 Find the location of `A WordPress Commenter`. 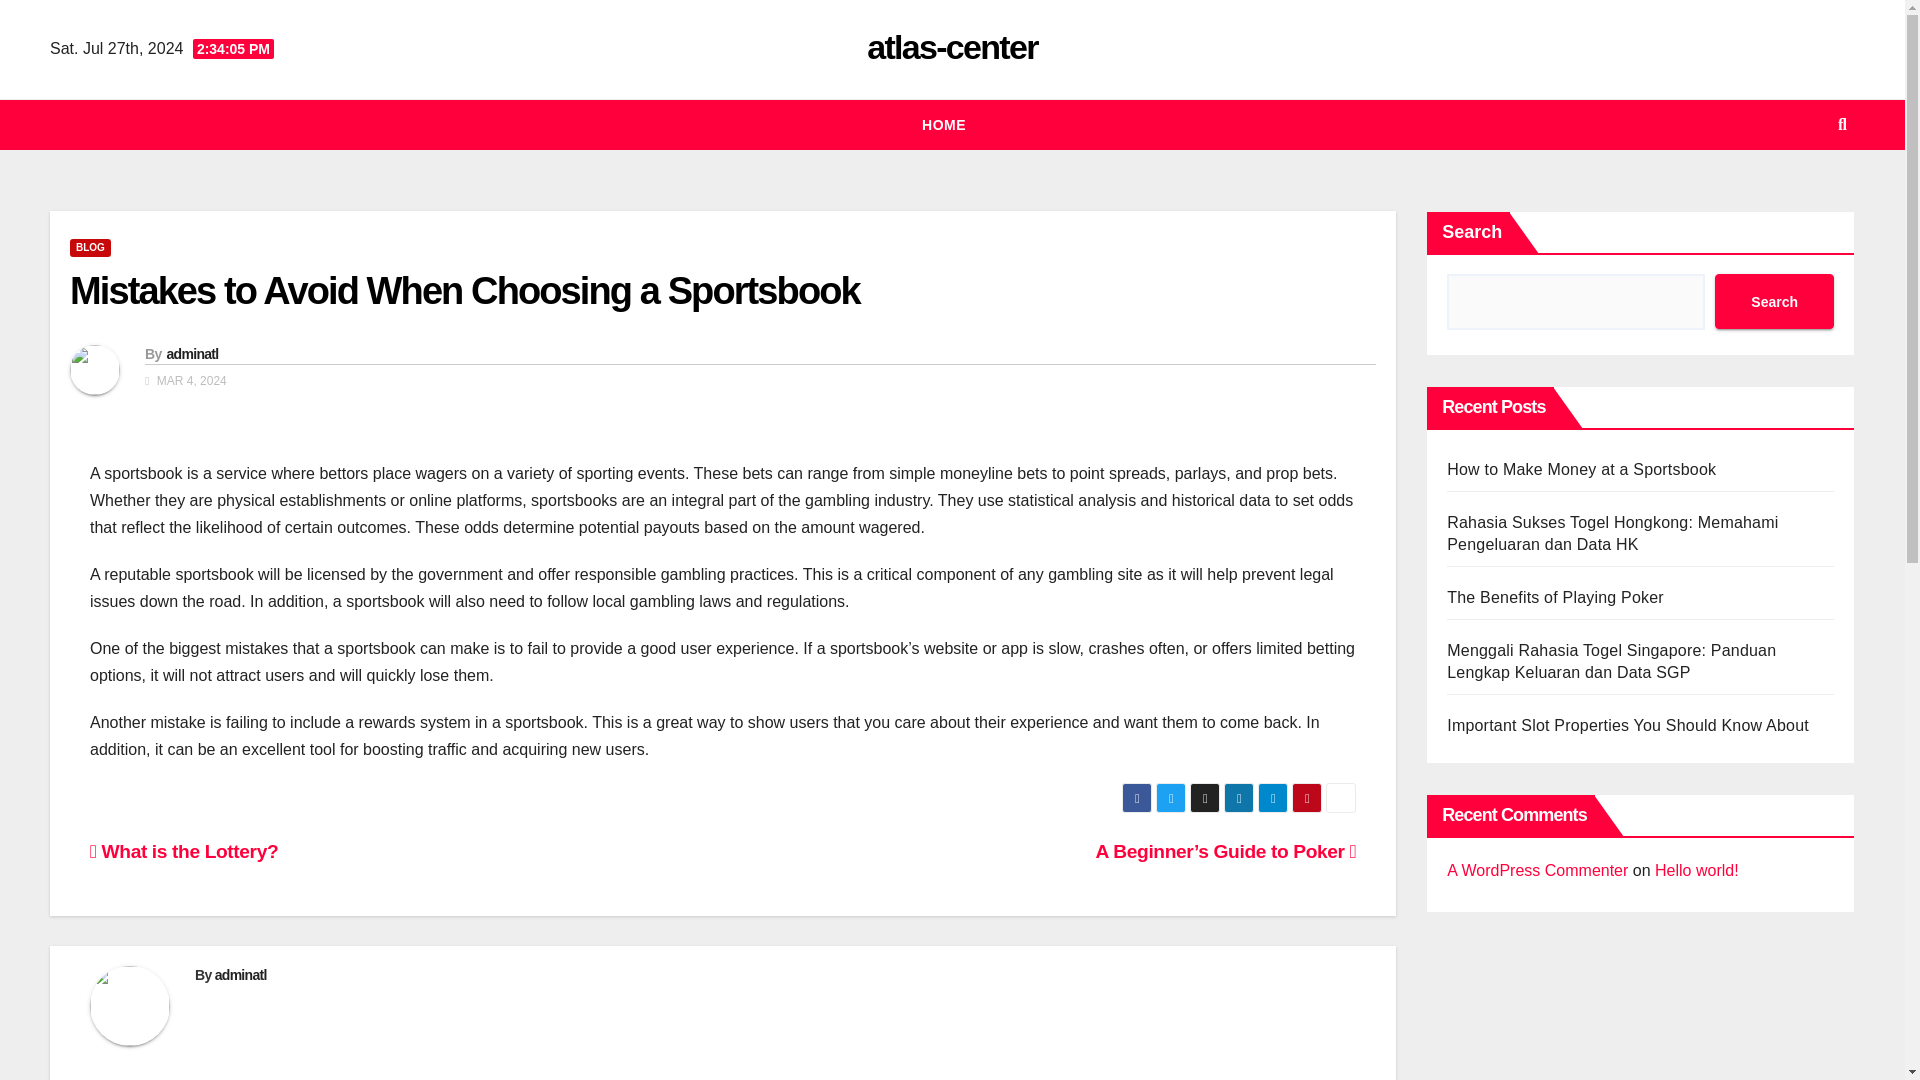

A WordPress Commenter is located at coordinates (1538, 870).